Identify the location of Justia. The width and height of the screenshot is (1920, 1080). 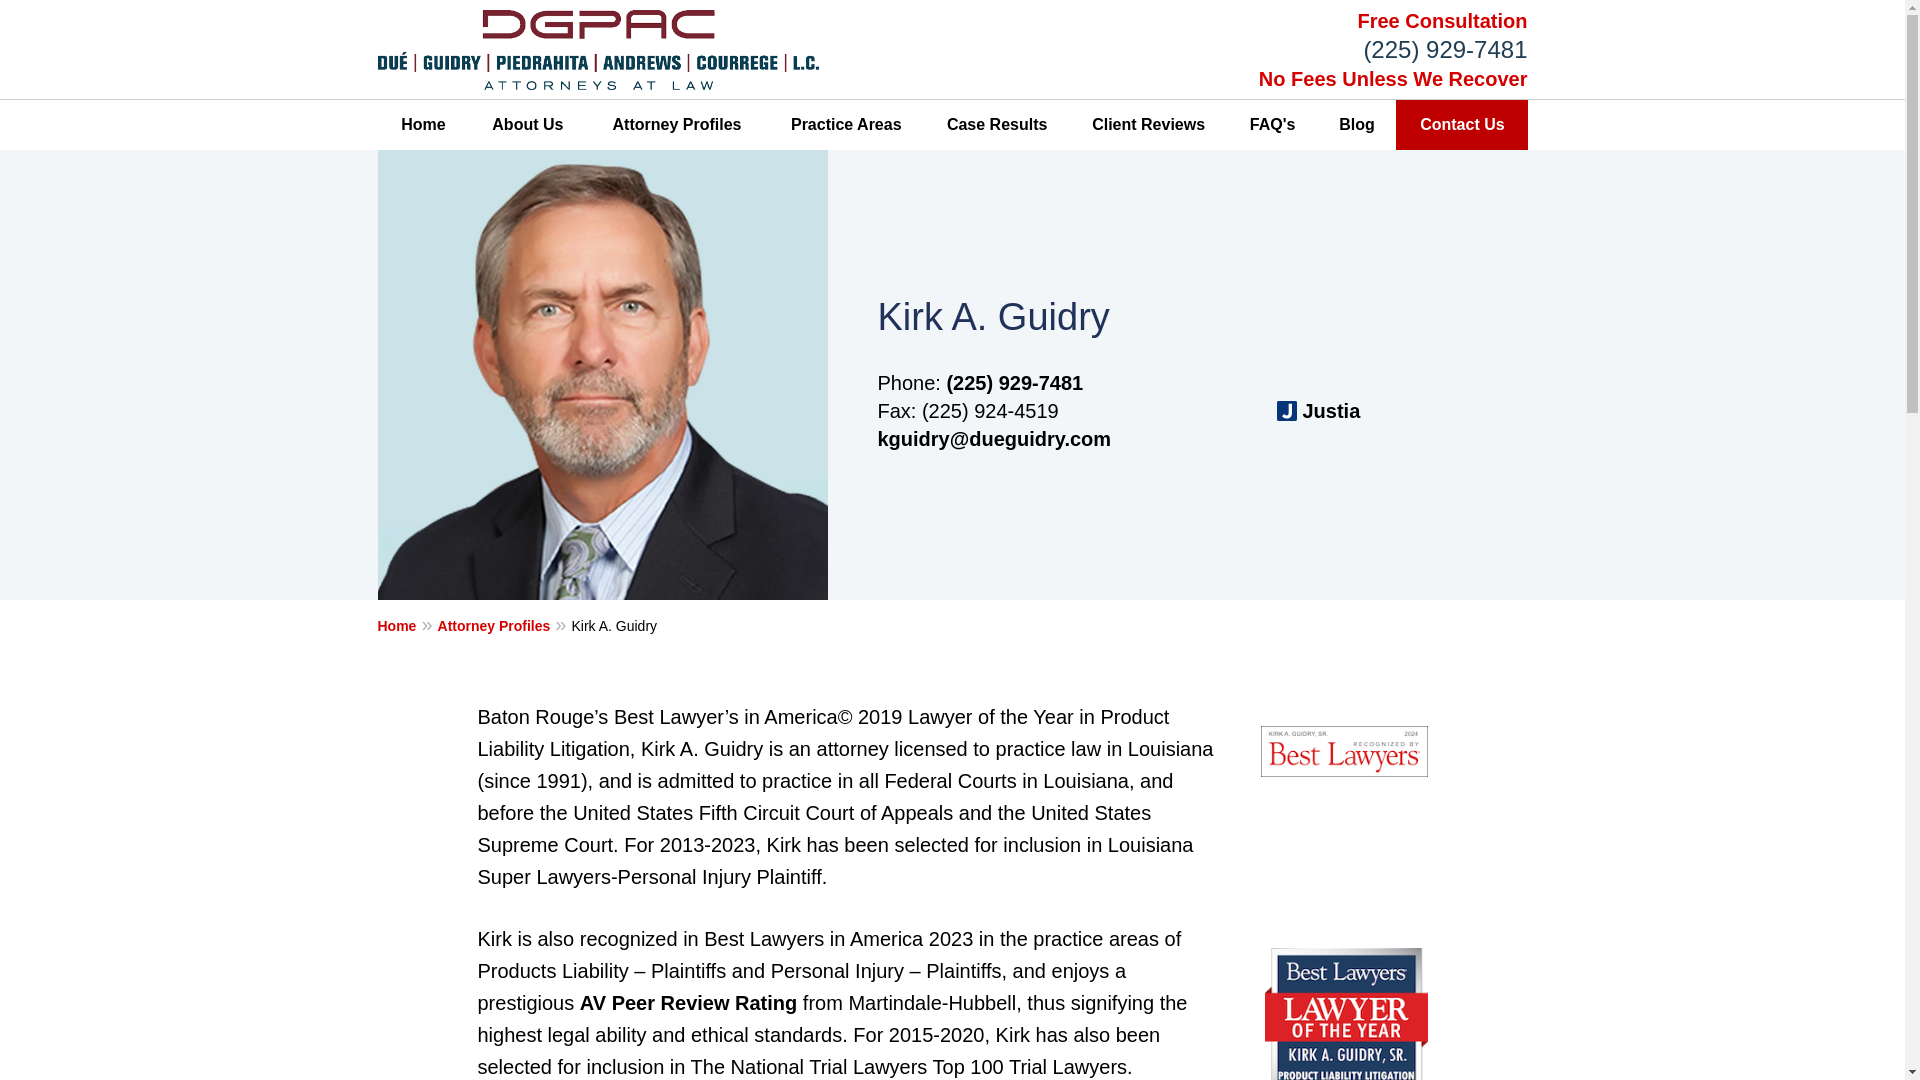
(1318, 411).